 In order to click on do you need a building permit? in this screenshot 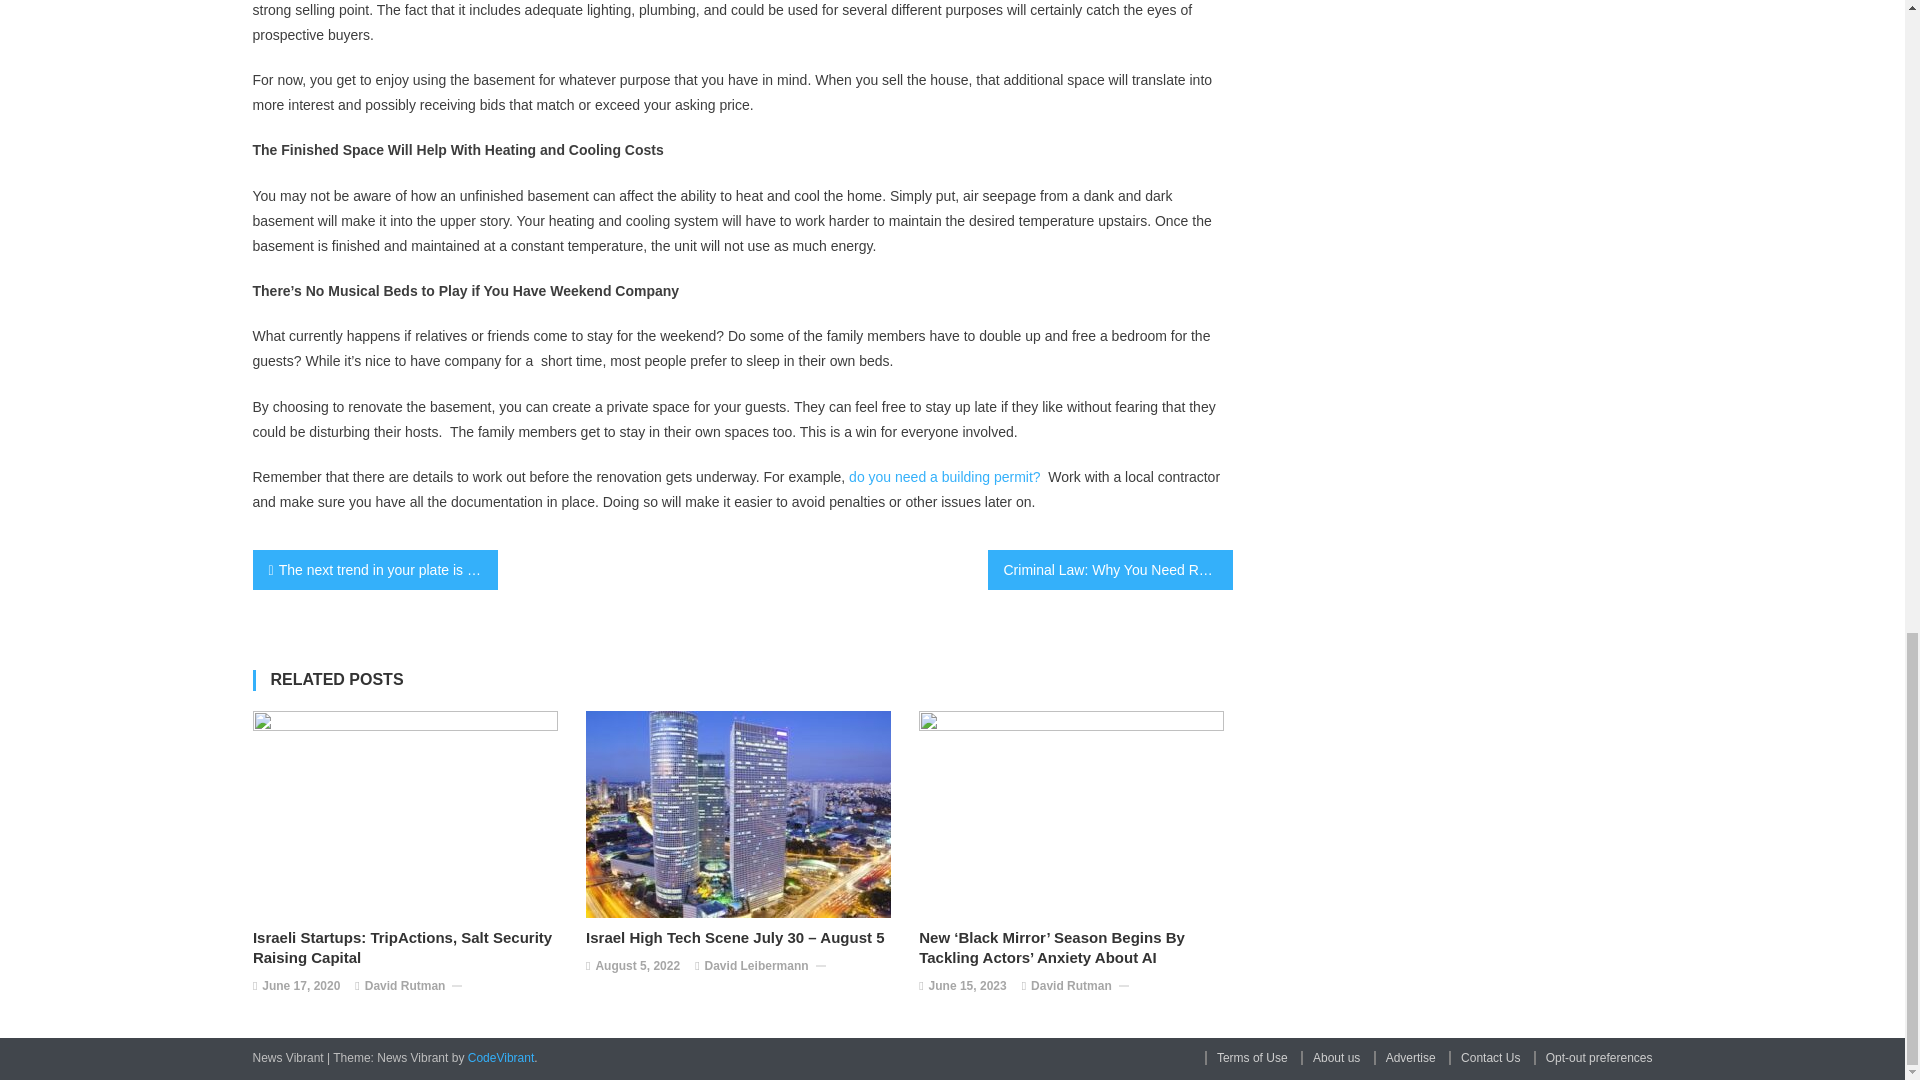, I will do `click(944, 476)`.